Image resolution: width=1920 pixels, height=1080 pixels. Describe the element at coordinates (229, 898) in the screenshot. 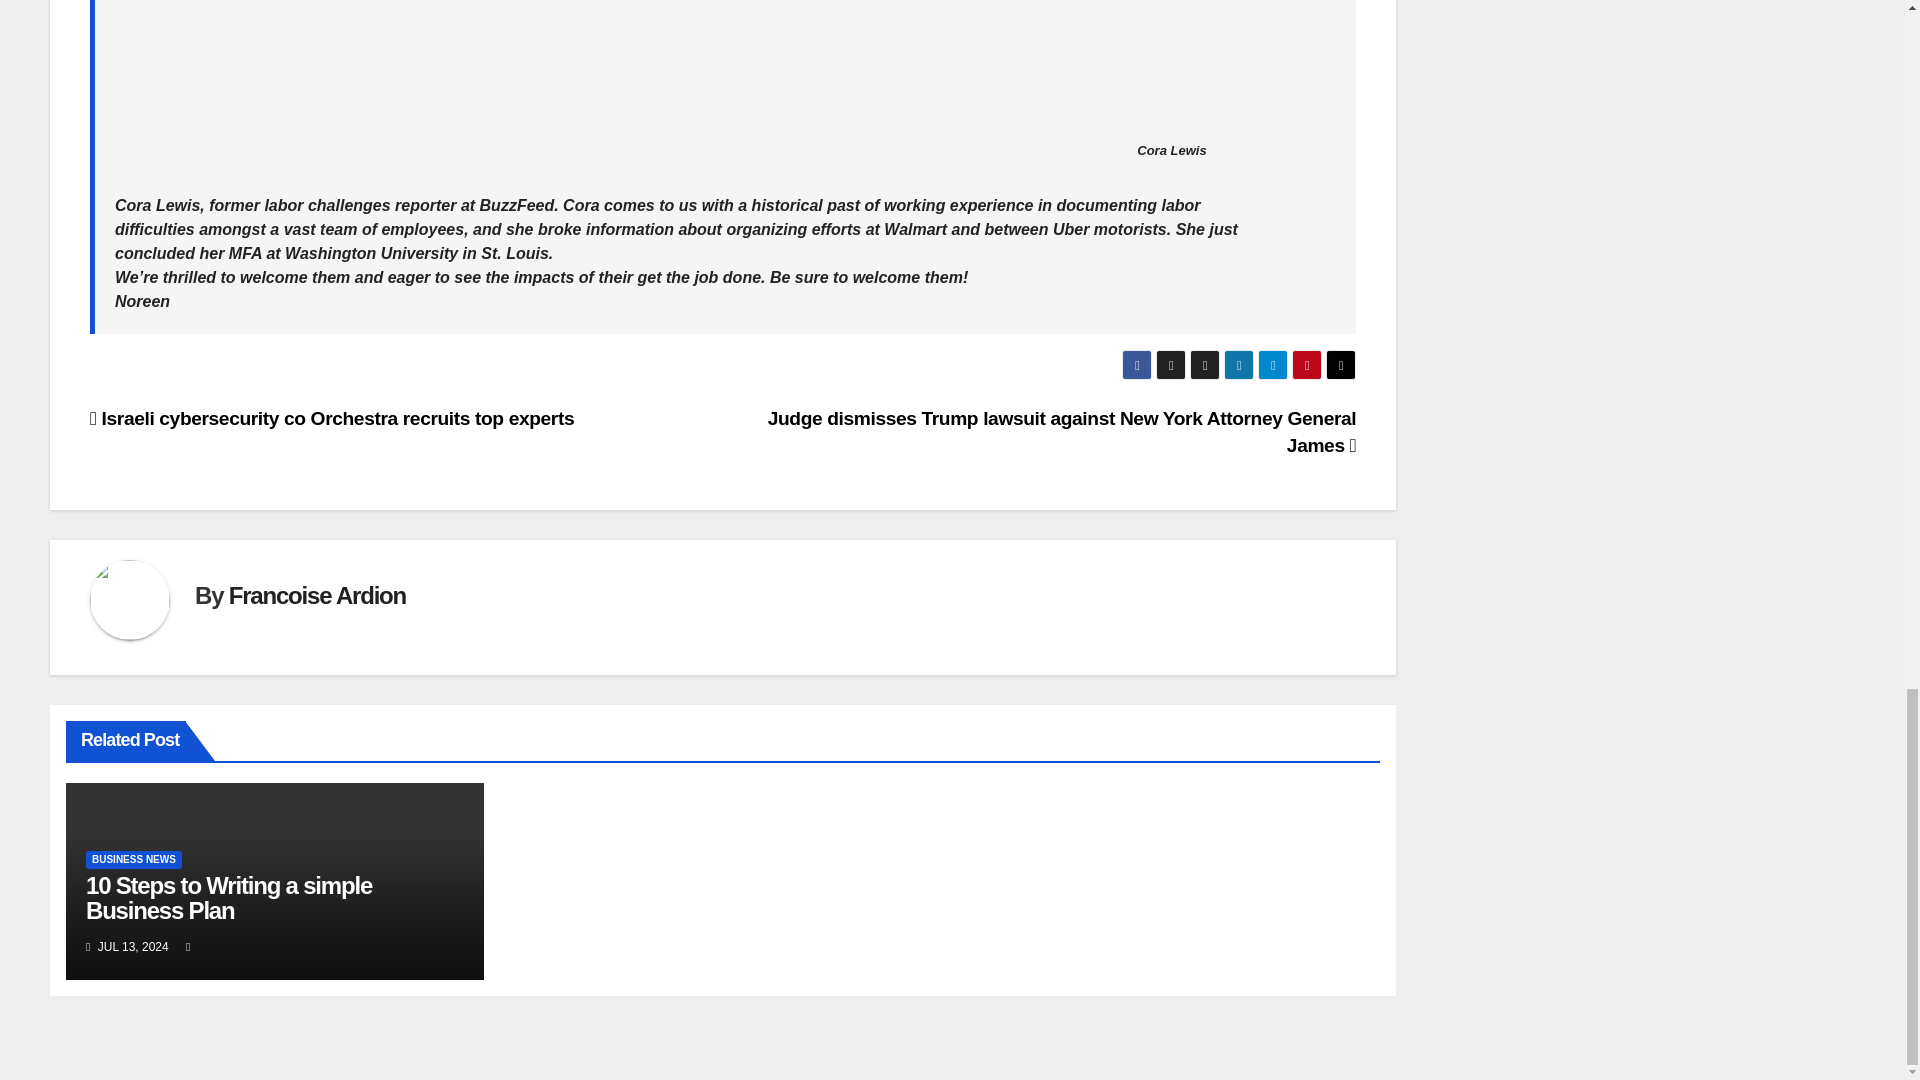

I see `Permalink to: 10 Steps to Writing a simple Business Plan` at that location.